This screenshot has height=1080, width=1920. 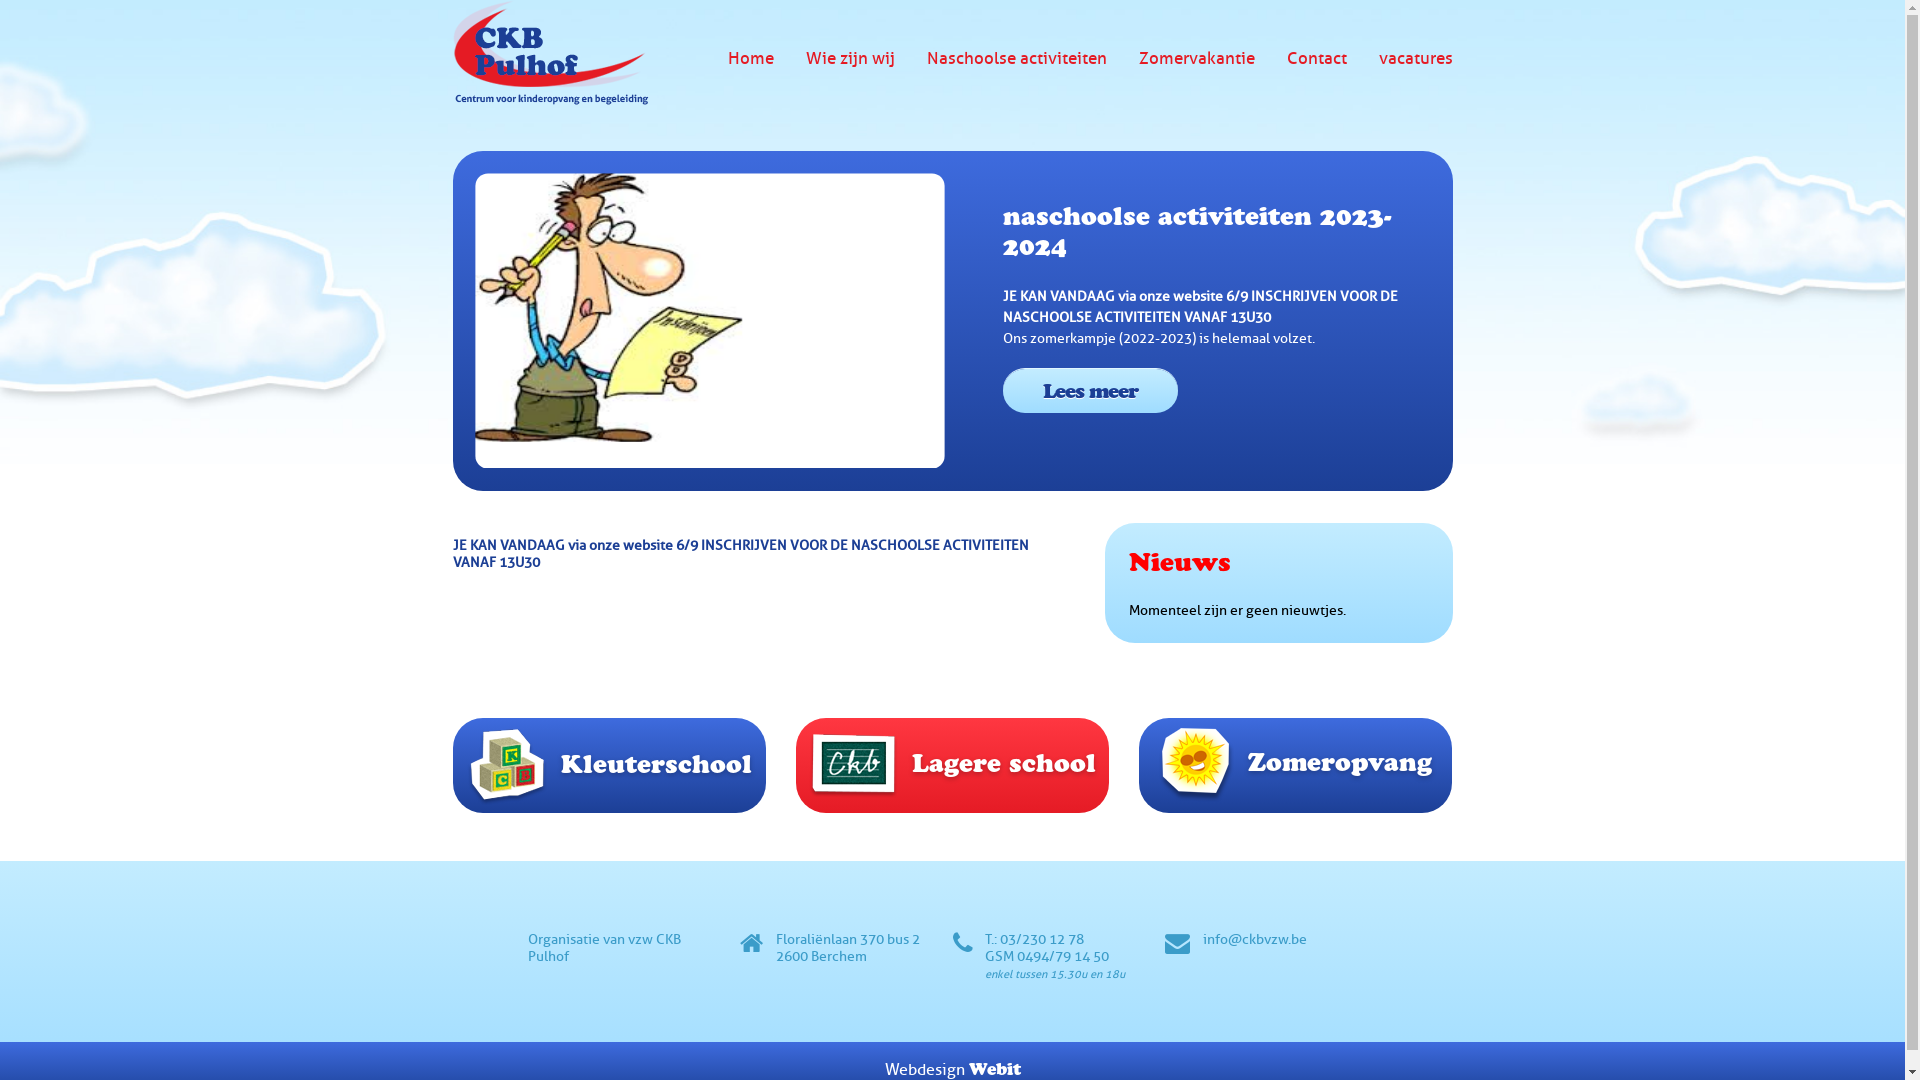 I want to click on Kleuterschool, so click(x=610, y=764).